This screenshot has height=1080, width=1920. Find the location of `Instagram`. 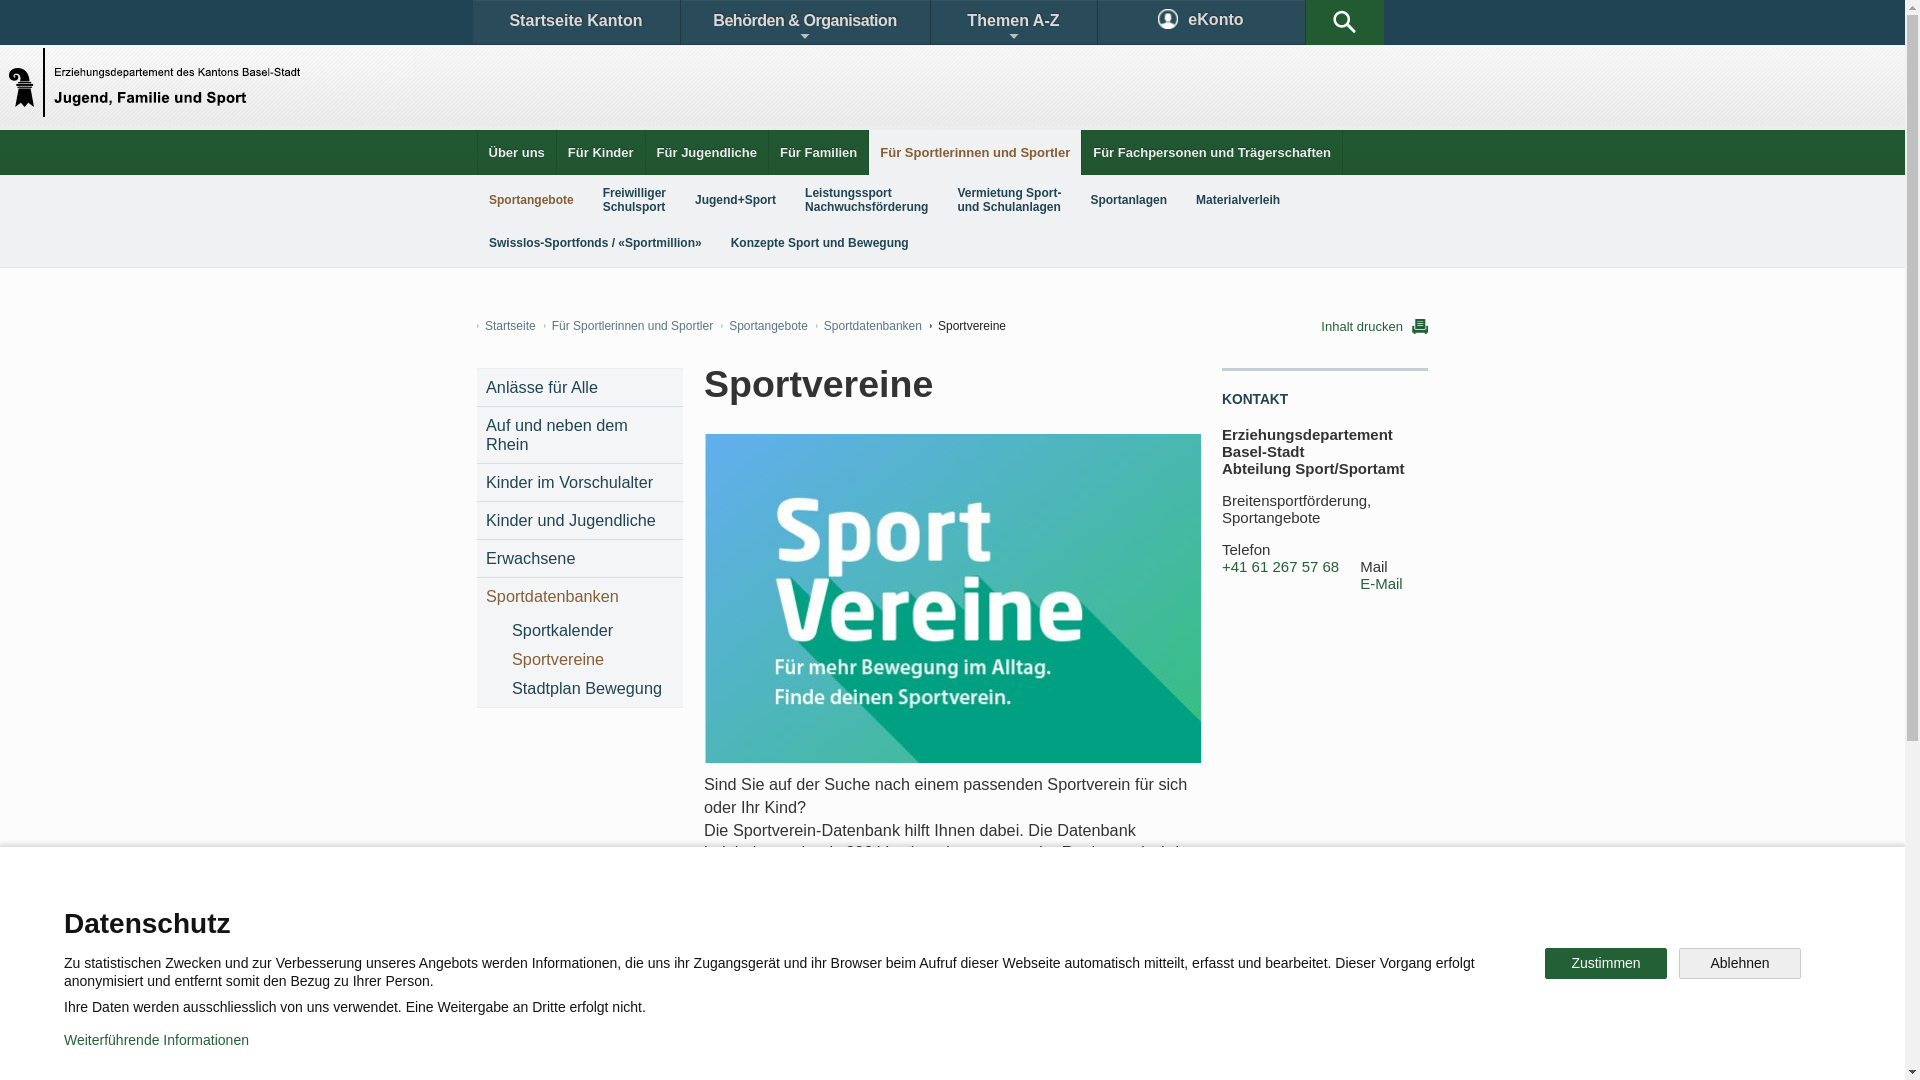

Instagram is located at coordinates (974, 984).